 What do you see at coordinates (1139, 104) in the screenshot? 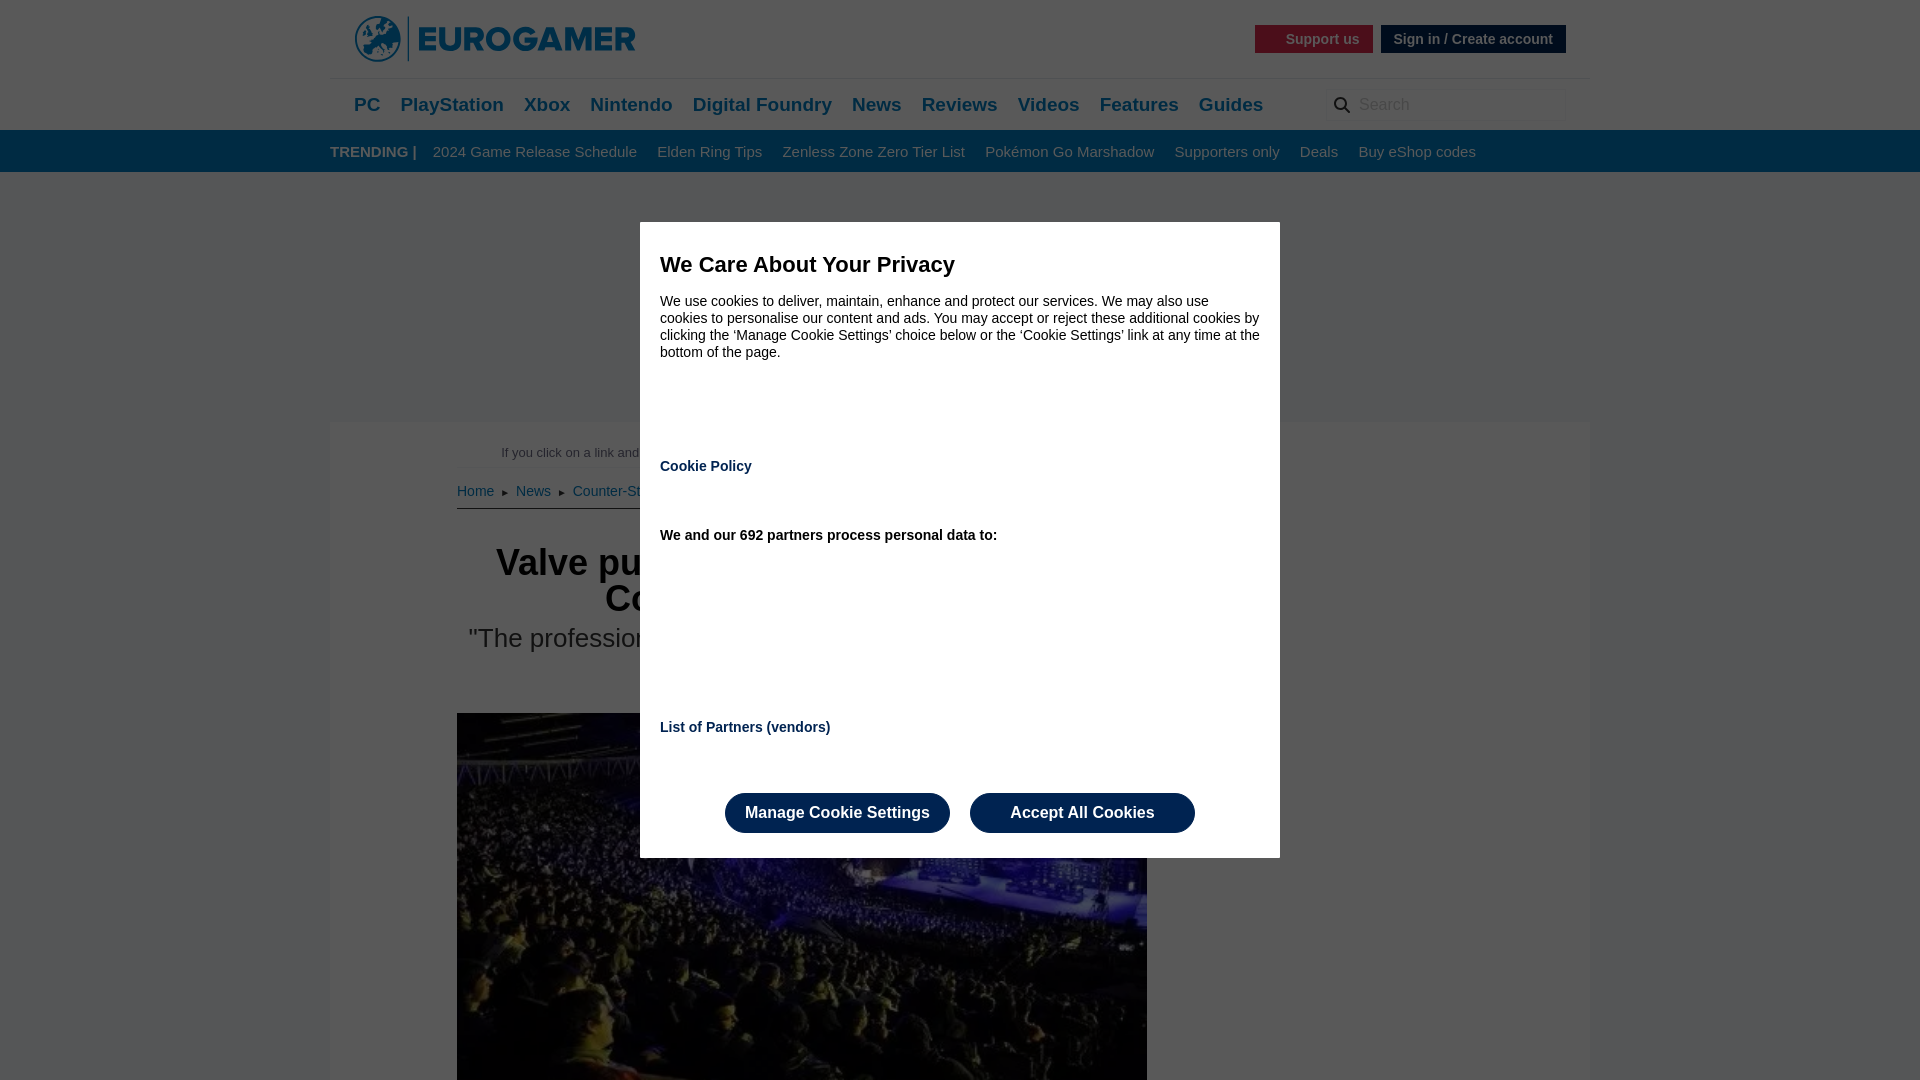
I see `Features` at bounding box center [1139, 104].